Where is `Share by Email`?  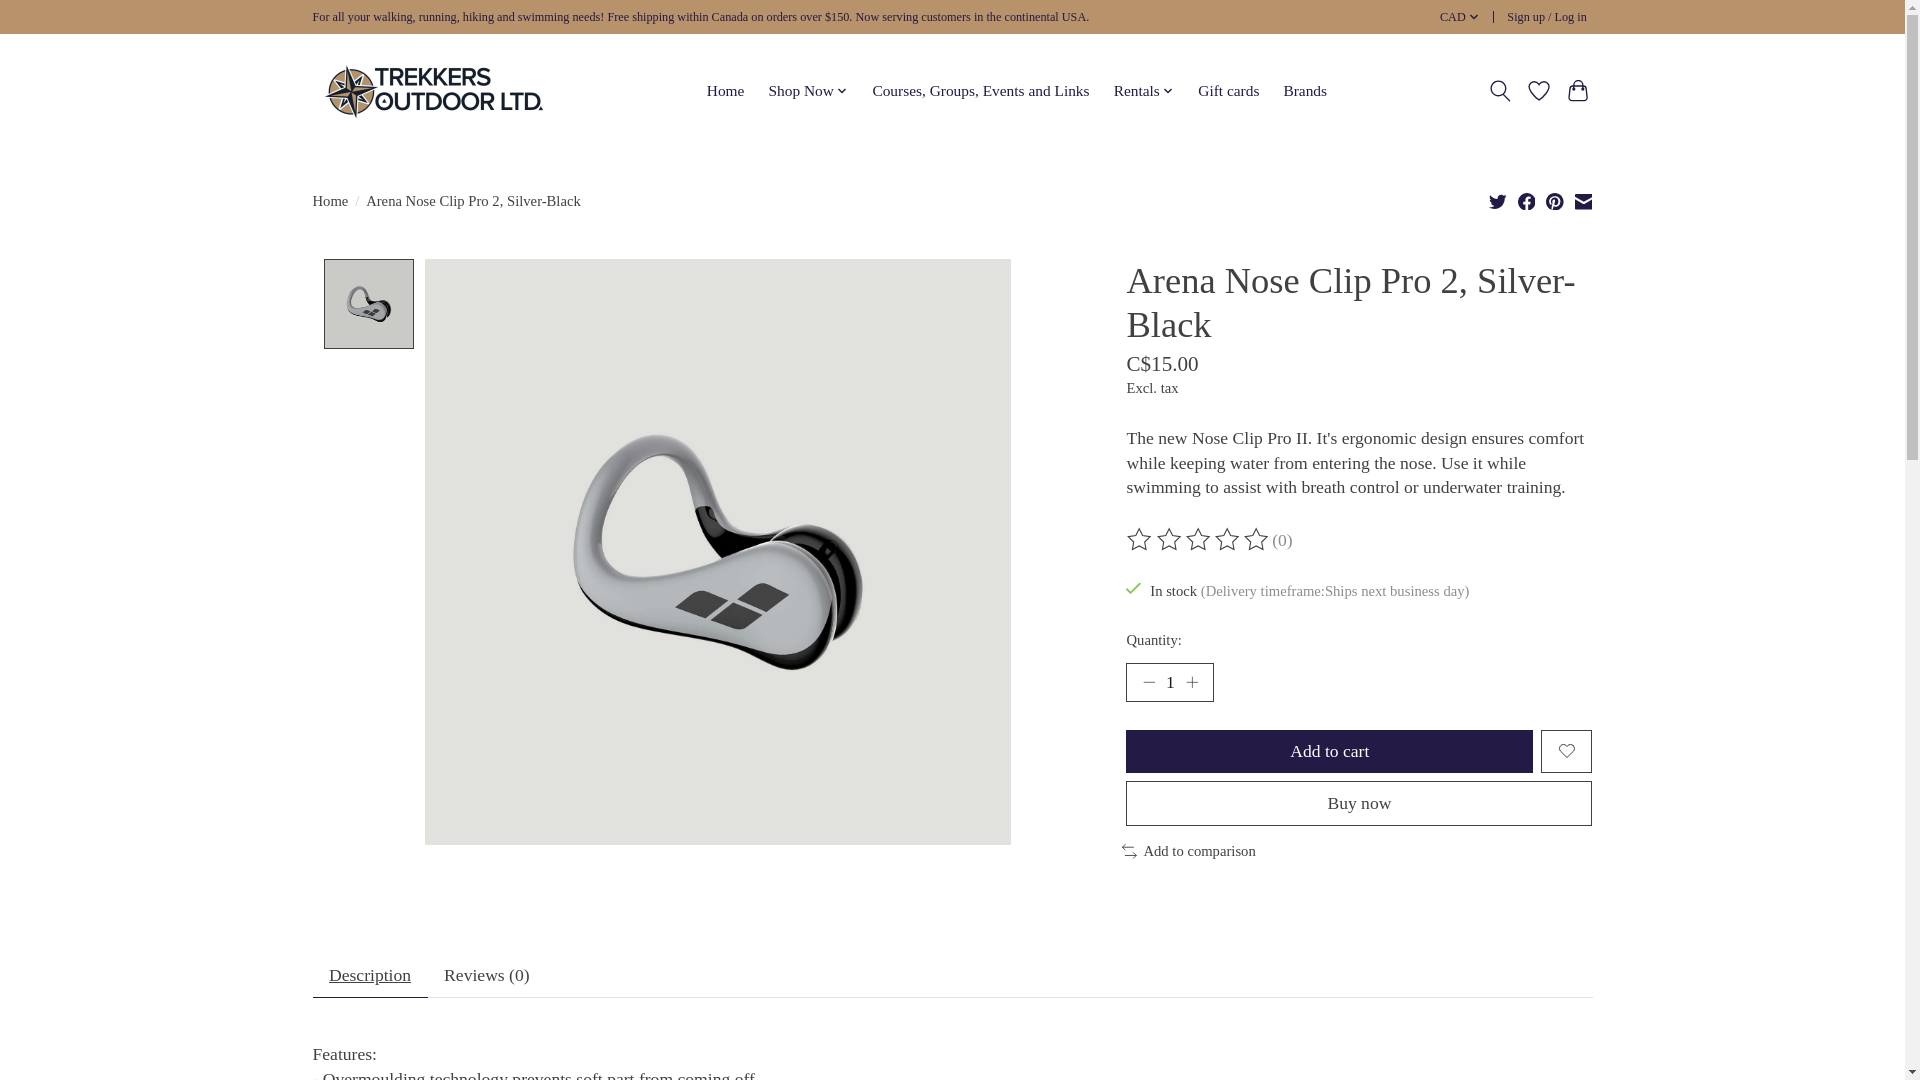
Share by Email is located at coordinates (1582, 200).